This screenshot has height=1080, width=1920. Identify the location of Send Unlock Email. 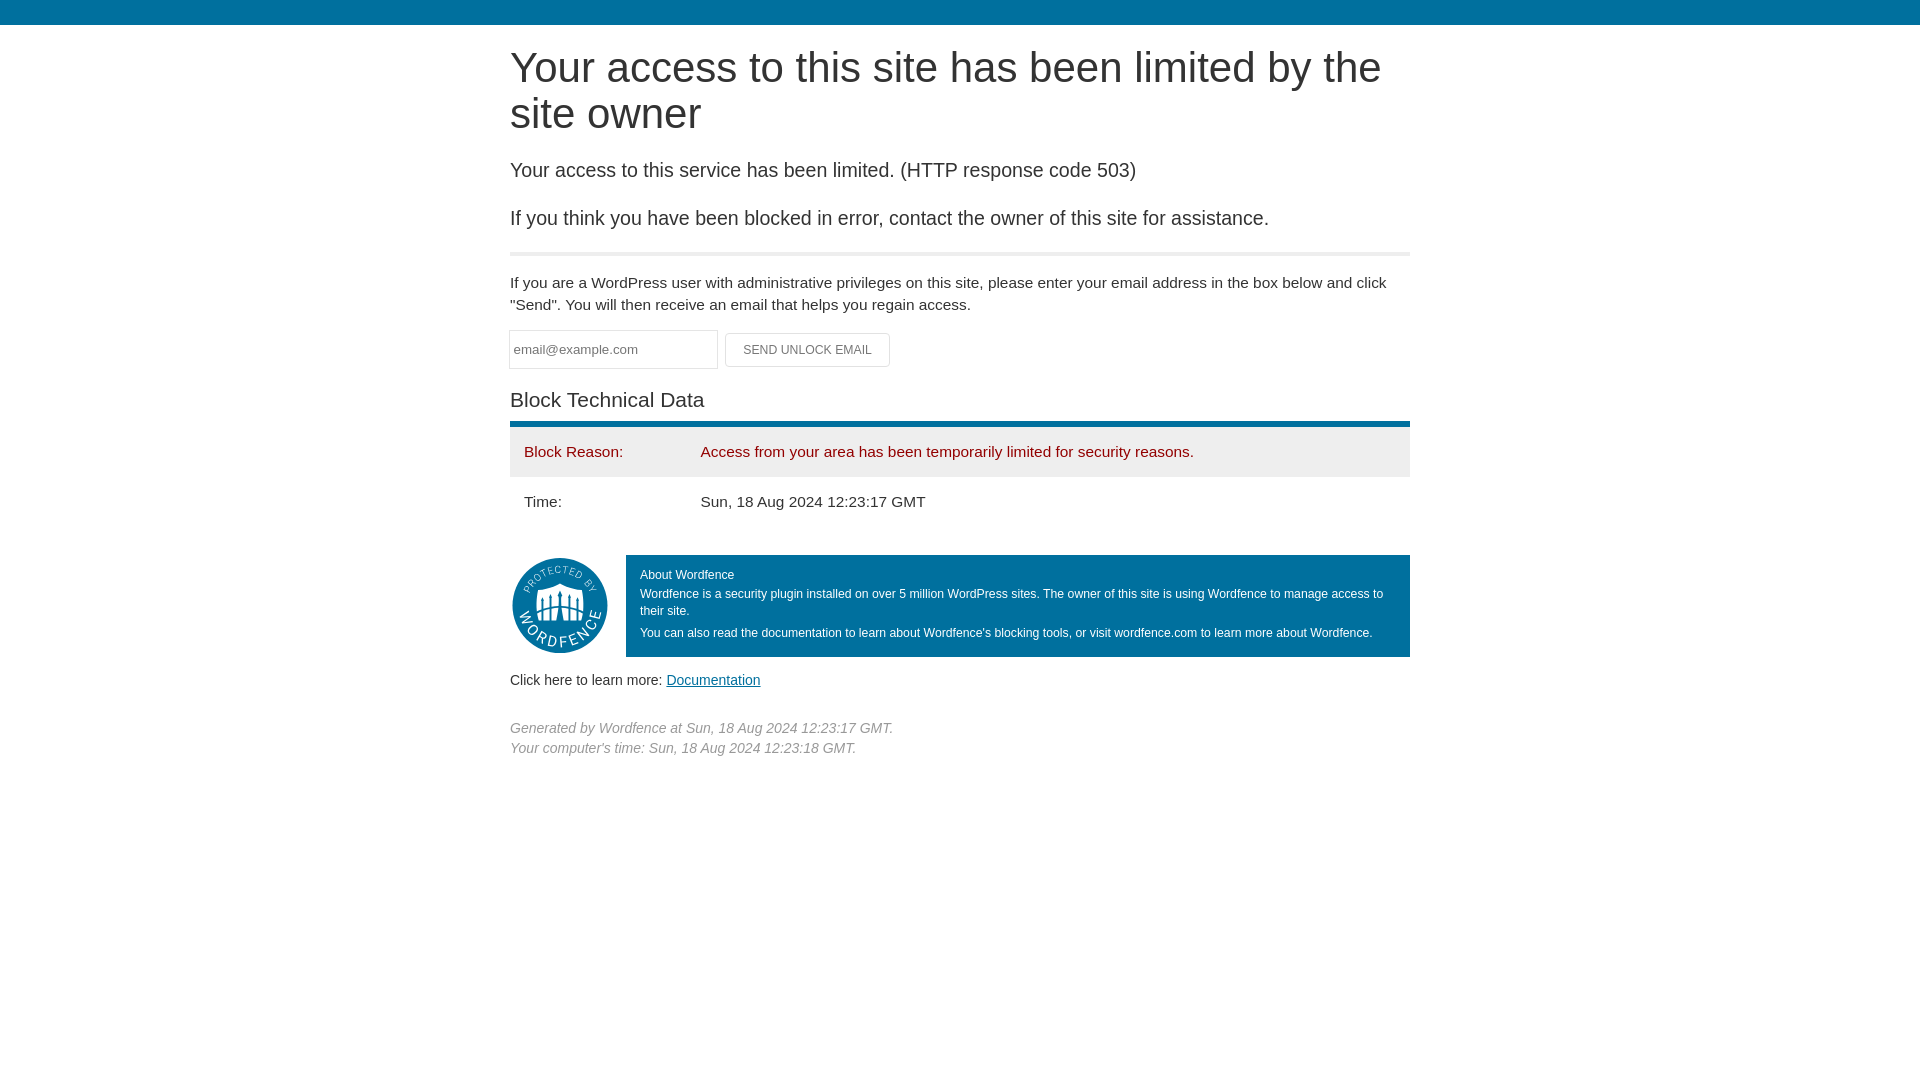
(808, 350).